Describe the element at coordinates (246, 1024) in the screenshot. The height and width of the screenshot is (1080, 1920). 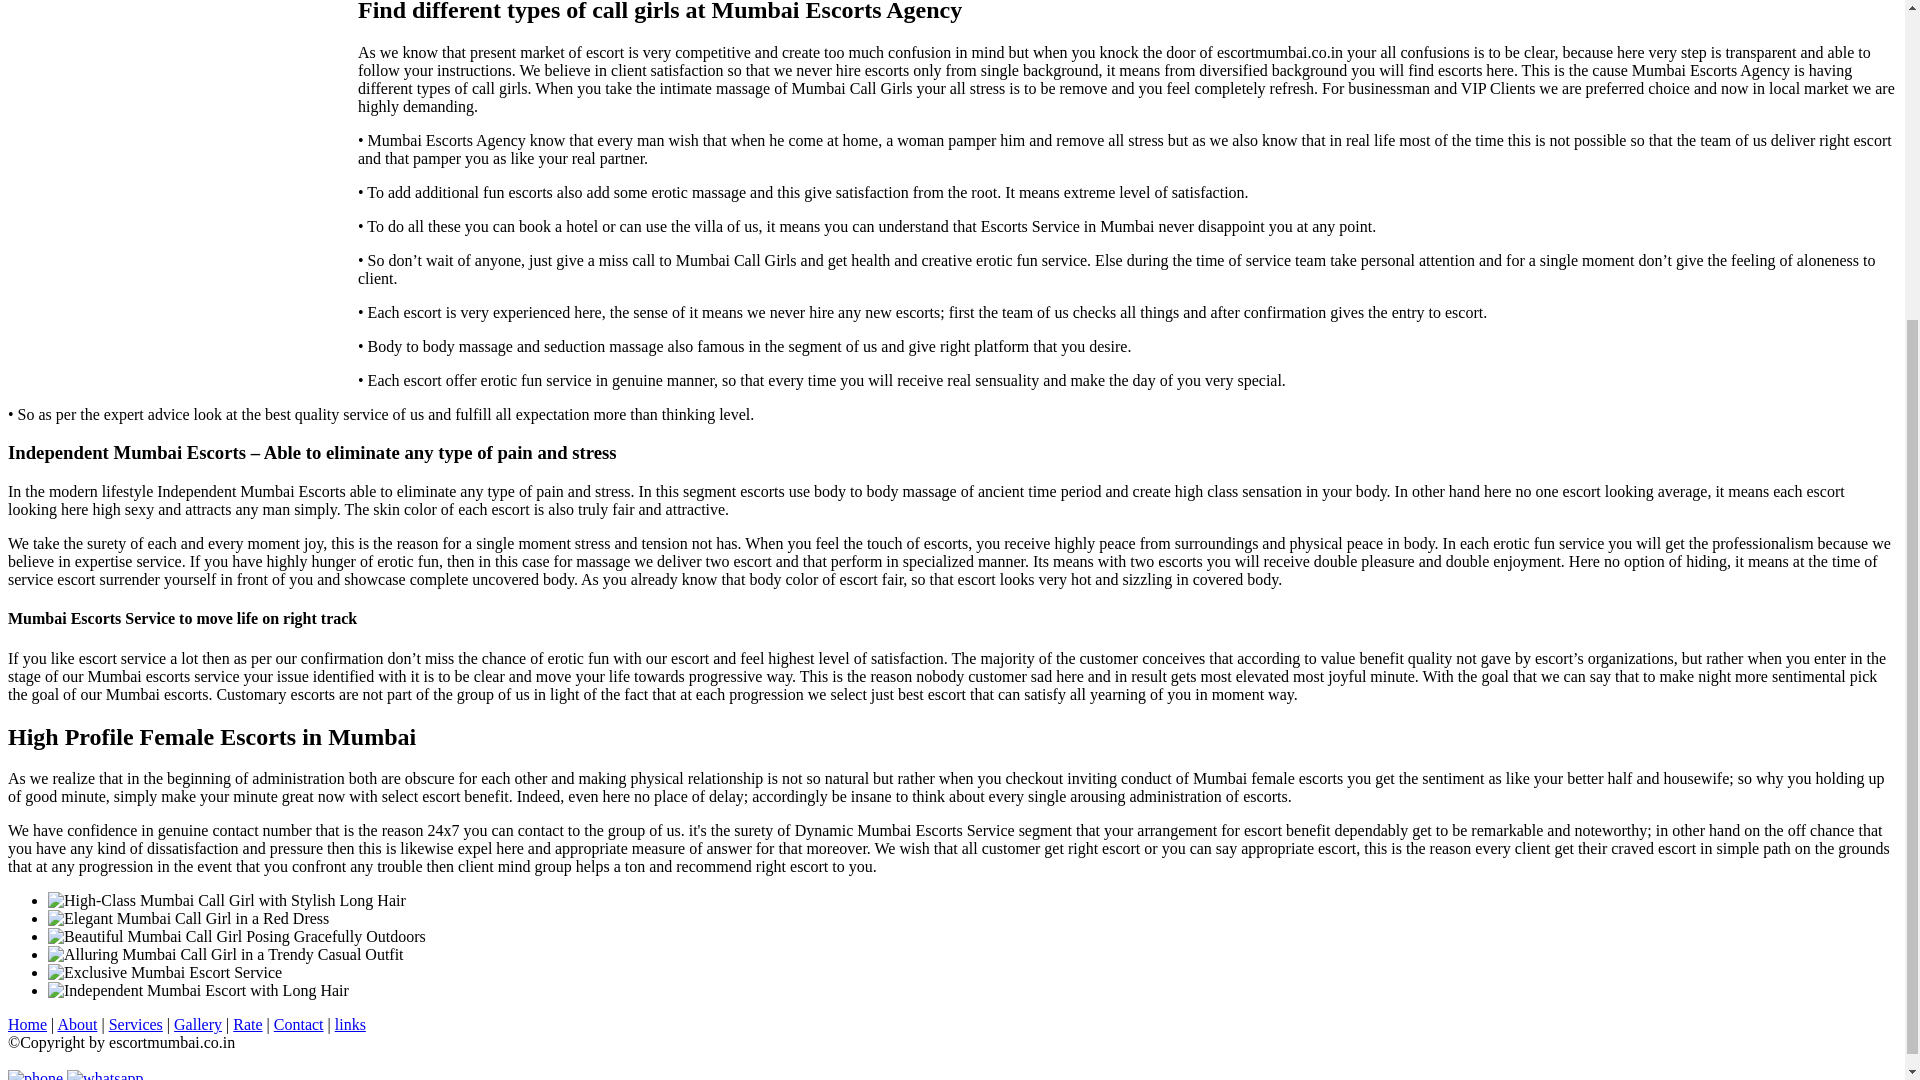
I see `Rate` at that location.